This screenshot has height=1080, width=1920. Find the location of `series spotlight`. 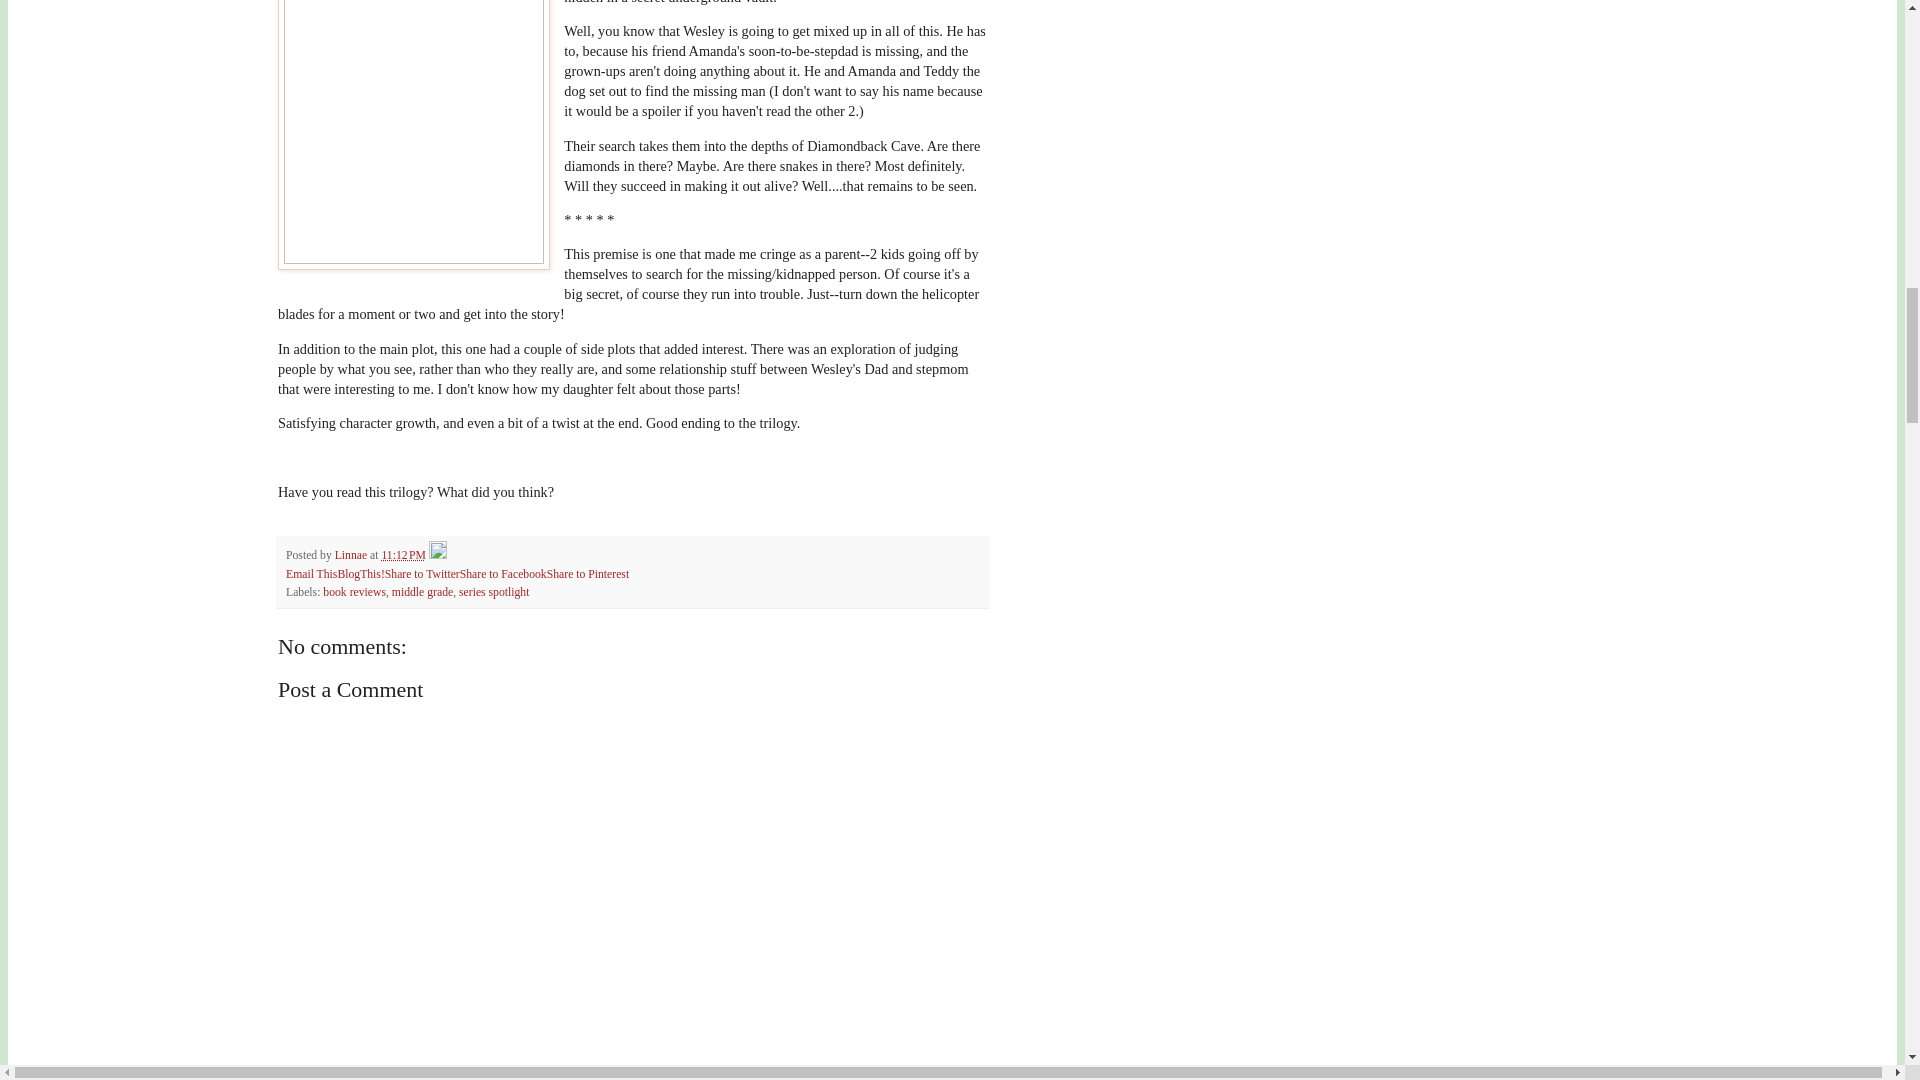

series spotlight is located at coordinates (494, 592).